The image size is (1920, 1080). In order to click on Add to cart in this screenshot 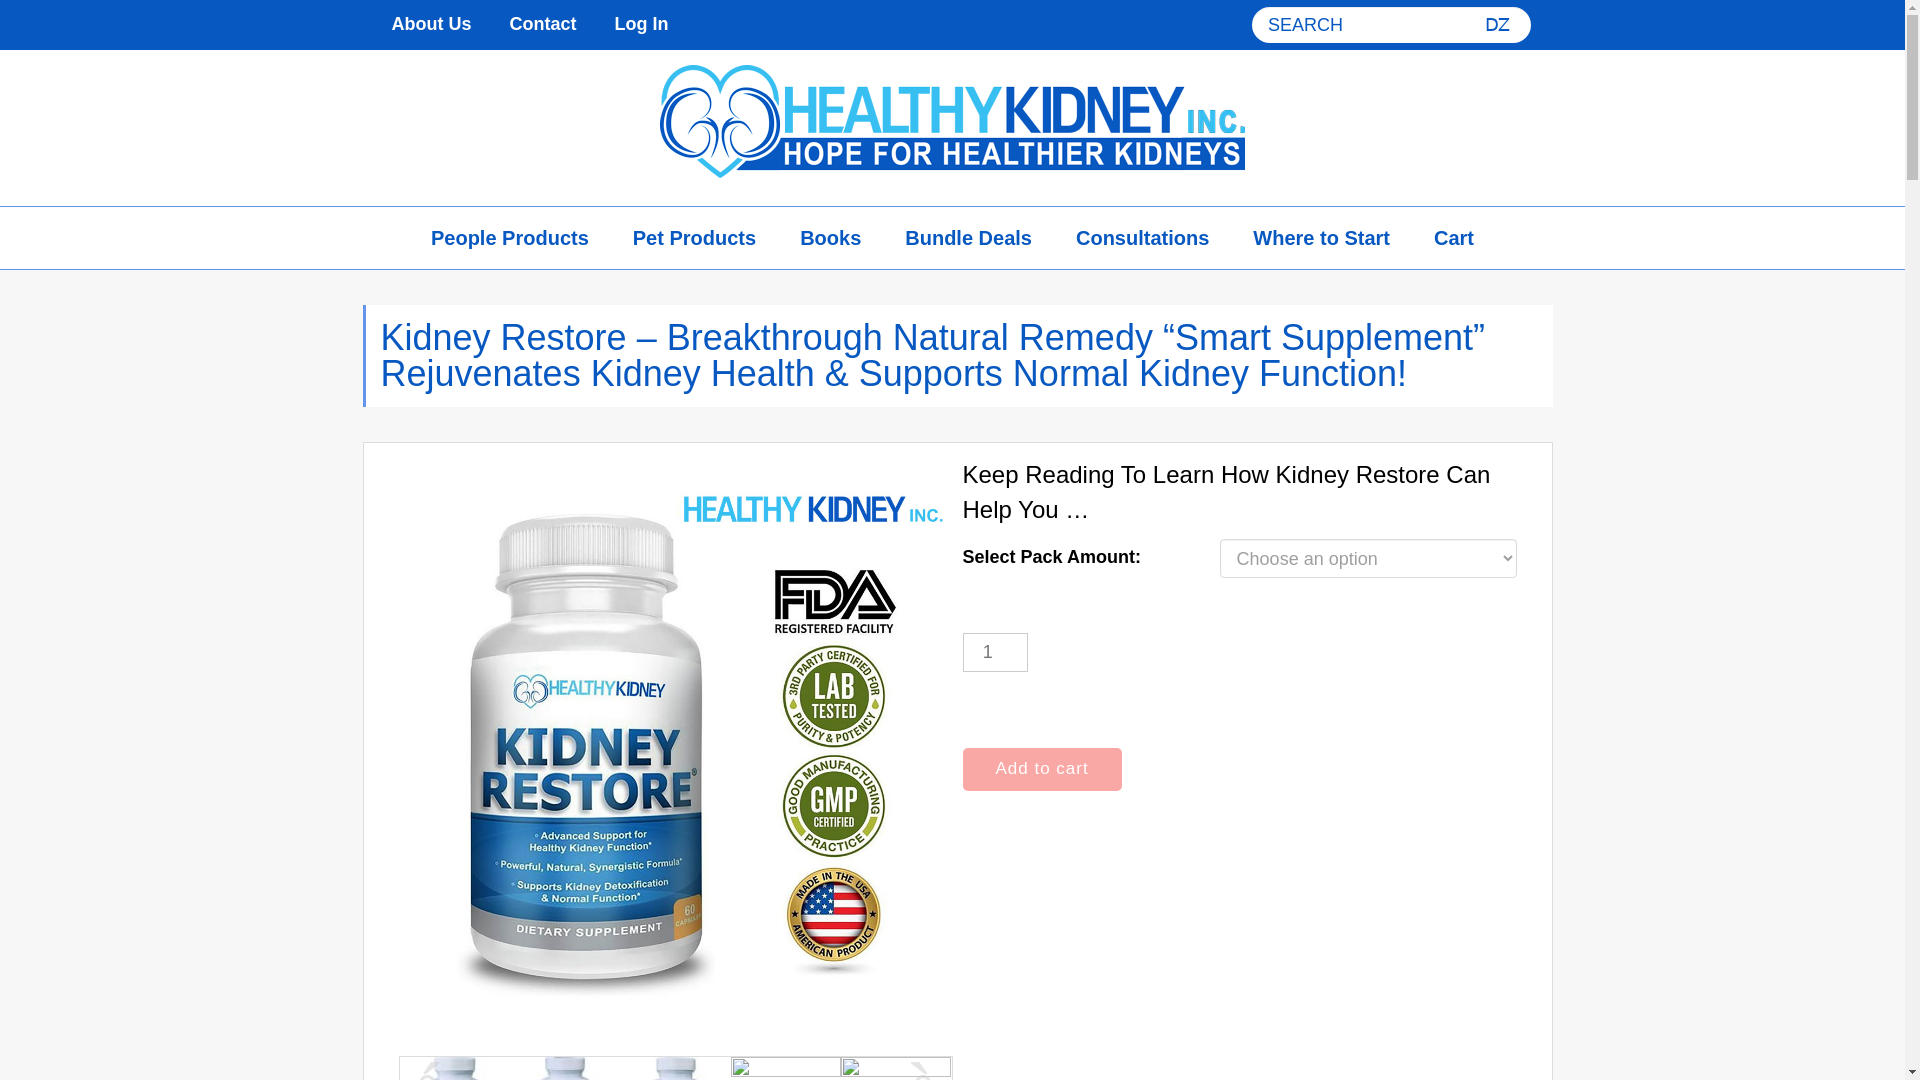, I will do `click(1041, 768)`.